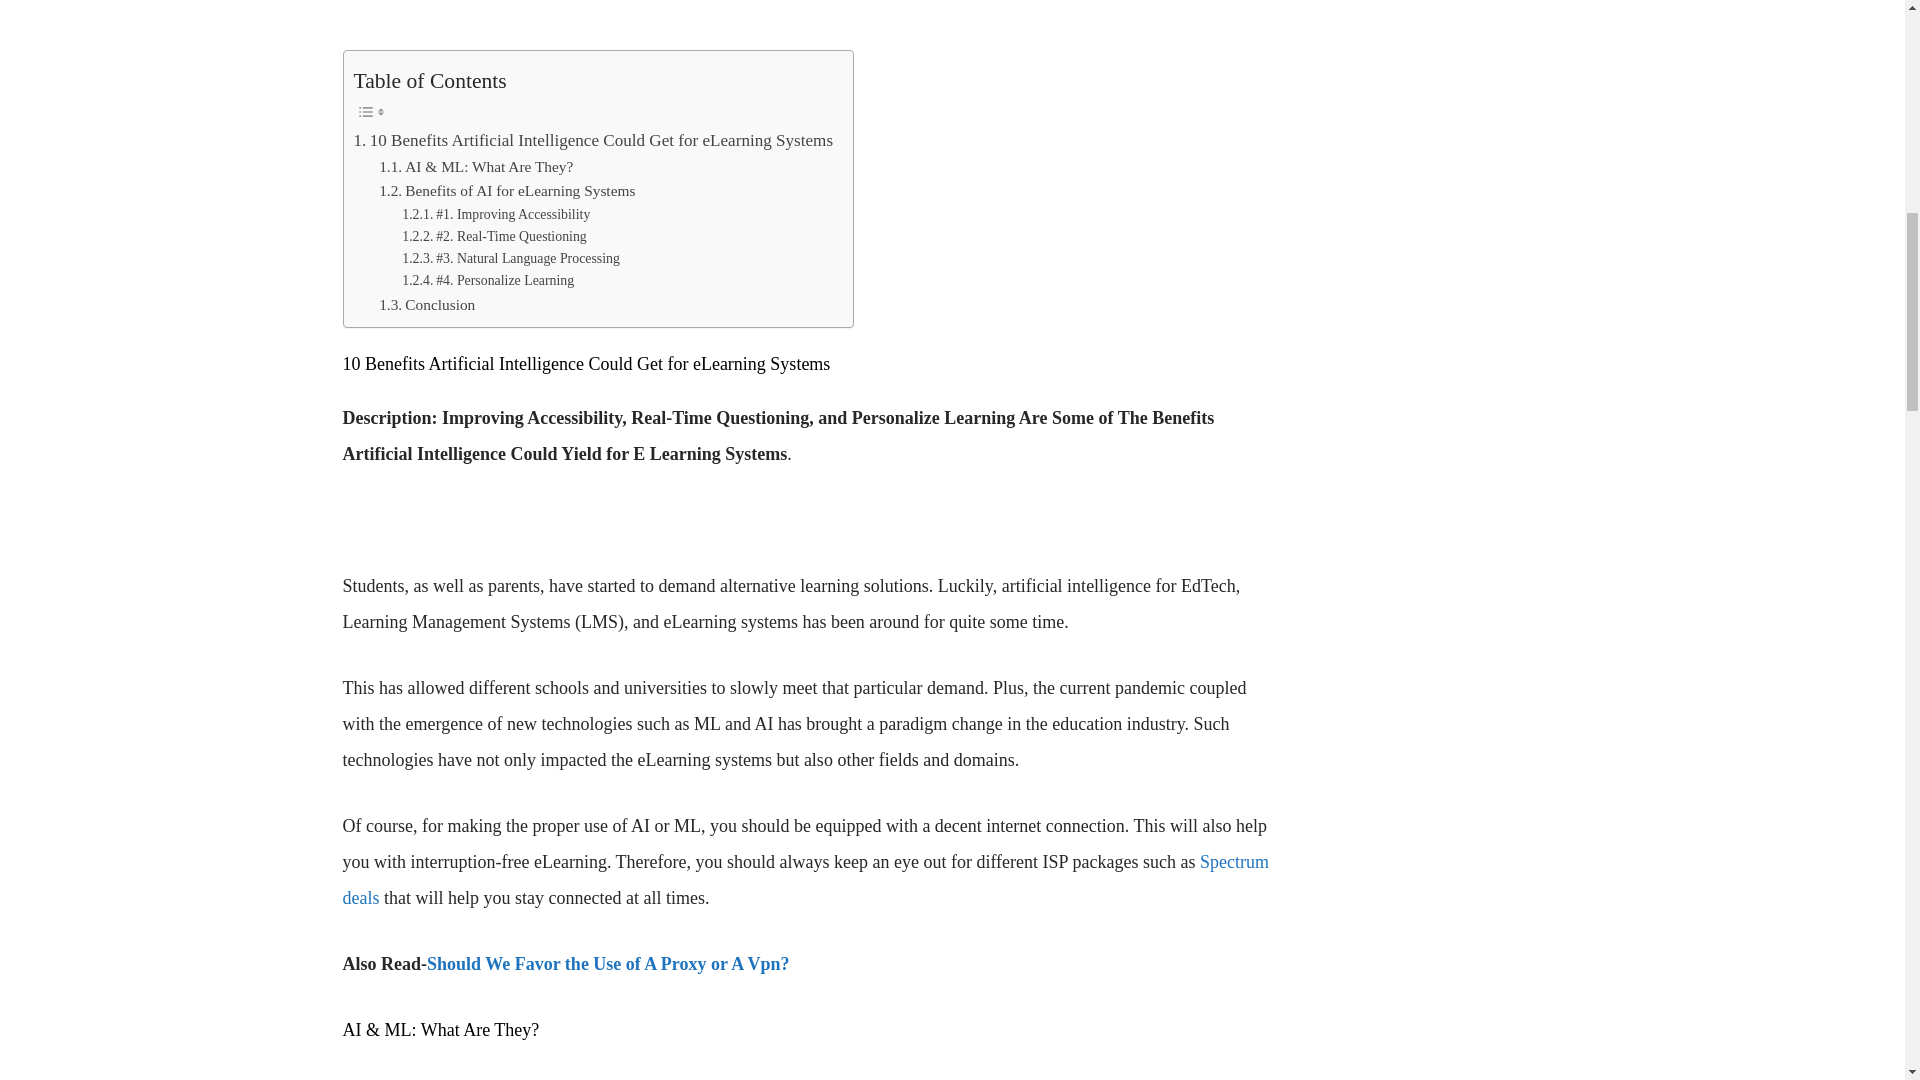 The height and width of the screenshot is (1080, 1920). Describe the element at coordinates (426, 304) in the screenshot. I see `Conclusion` at that location.